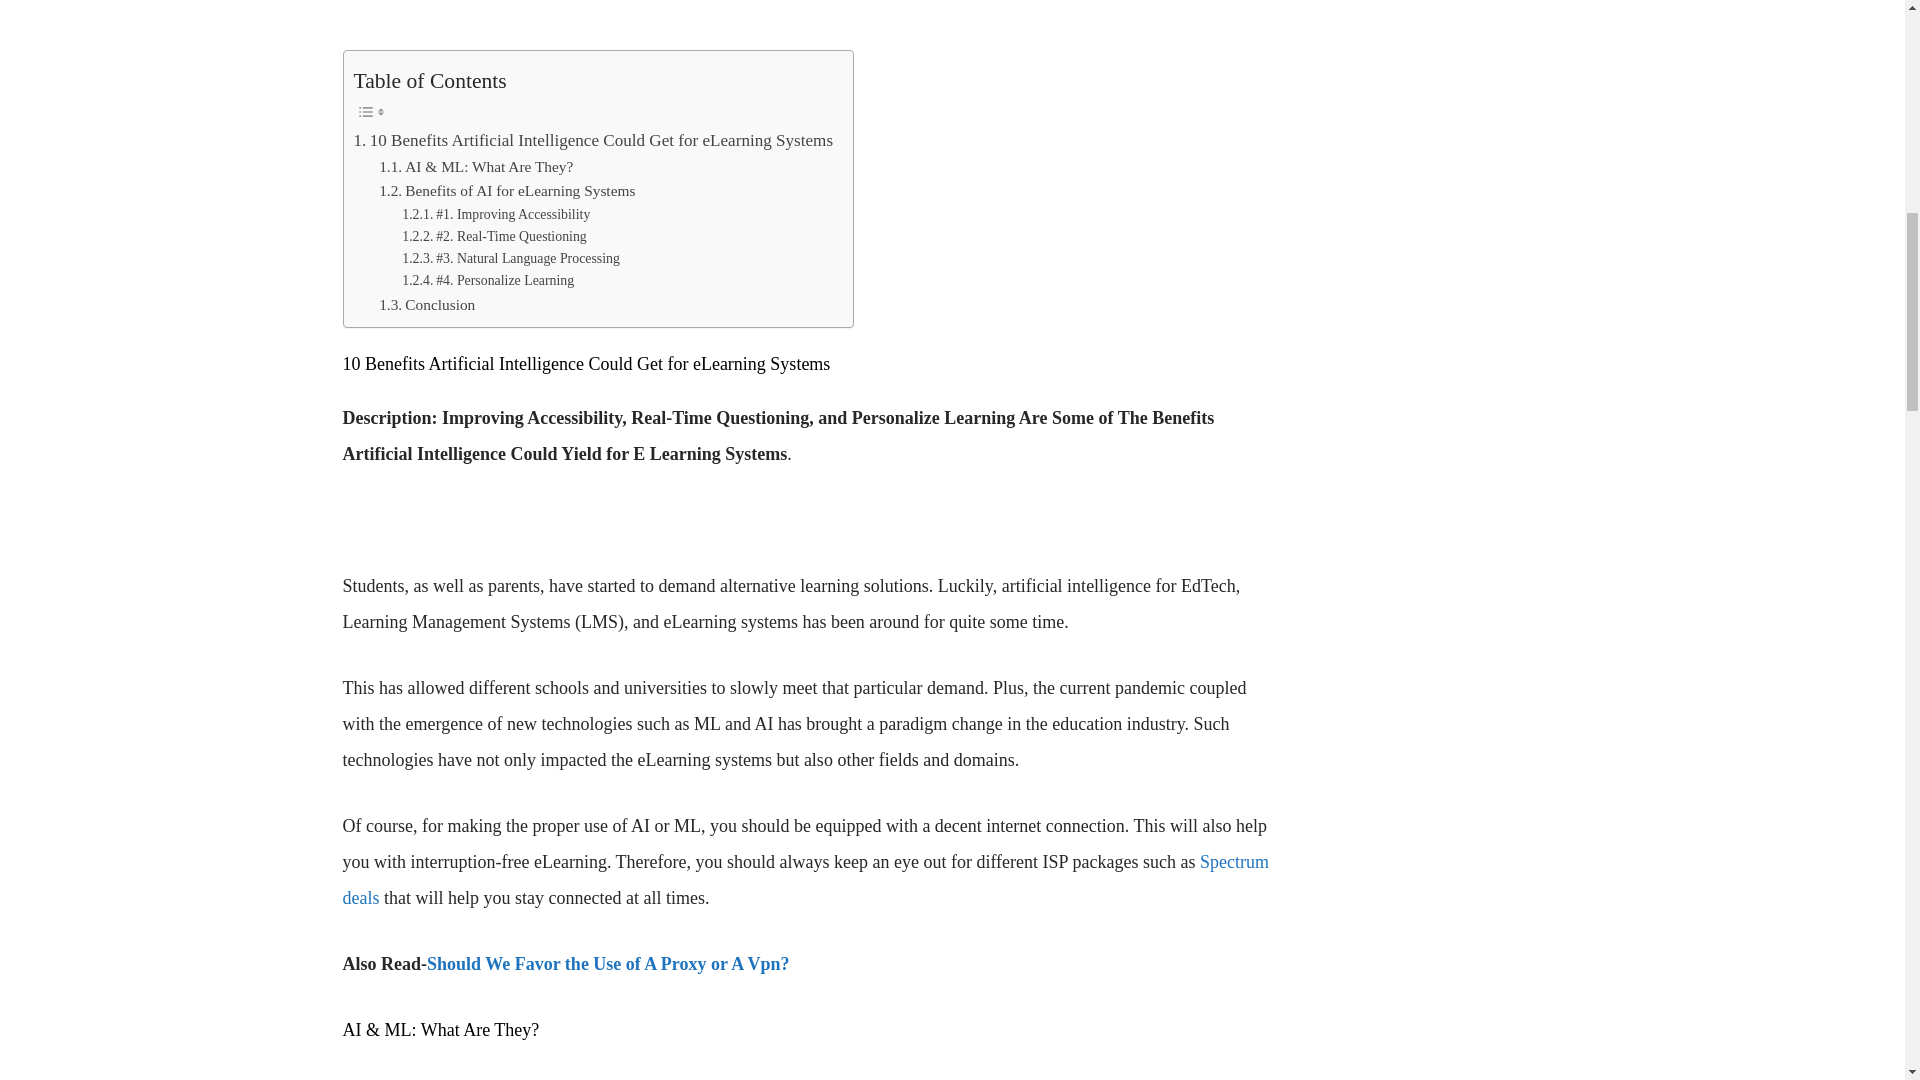 The height and width of the screenshot is (1080, 1920). Describe the element at coordinates (426, 304) in the screenshot. I see `Conclusion` at that location.